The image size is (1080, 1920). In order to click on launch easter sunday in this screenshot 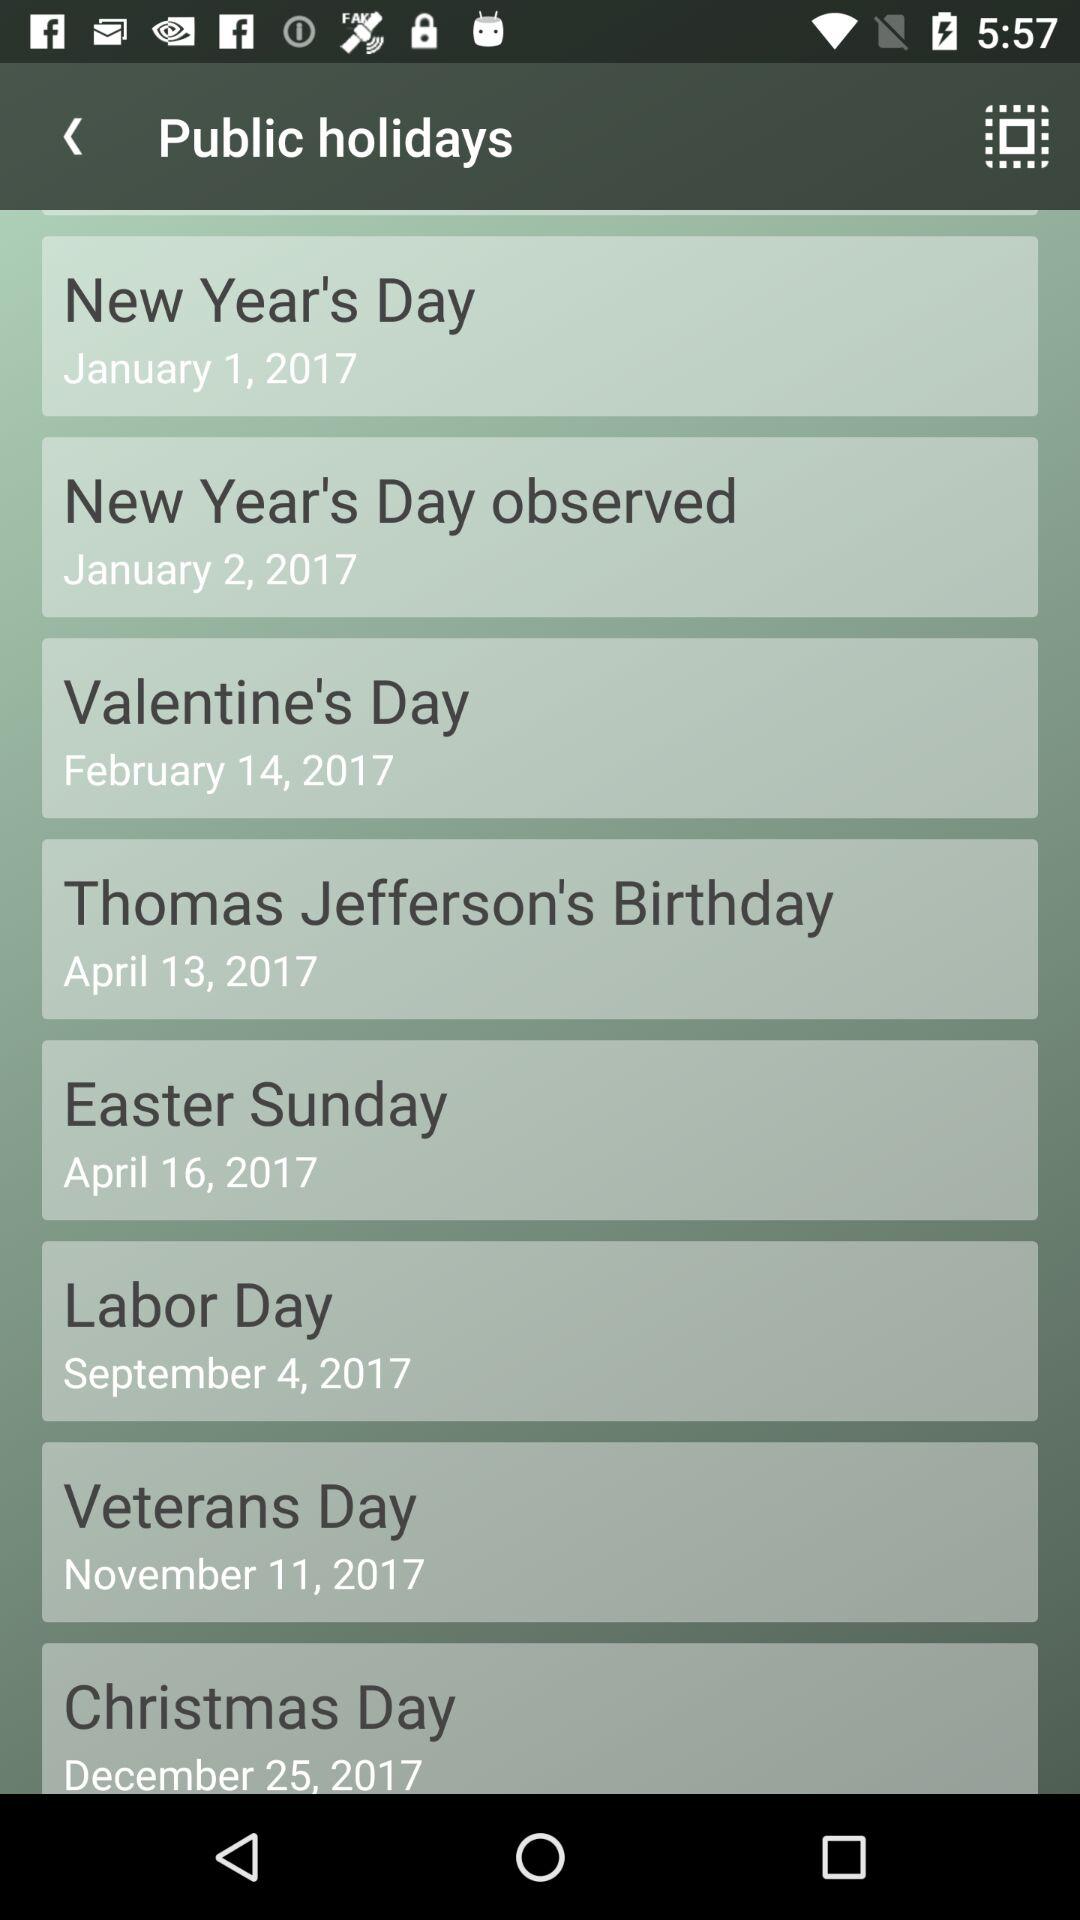, I will do `click(540, 1102)`.